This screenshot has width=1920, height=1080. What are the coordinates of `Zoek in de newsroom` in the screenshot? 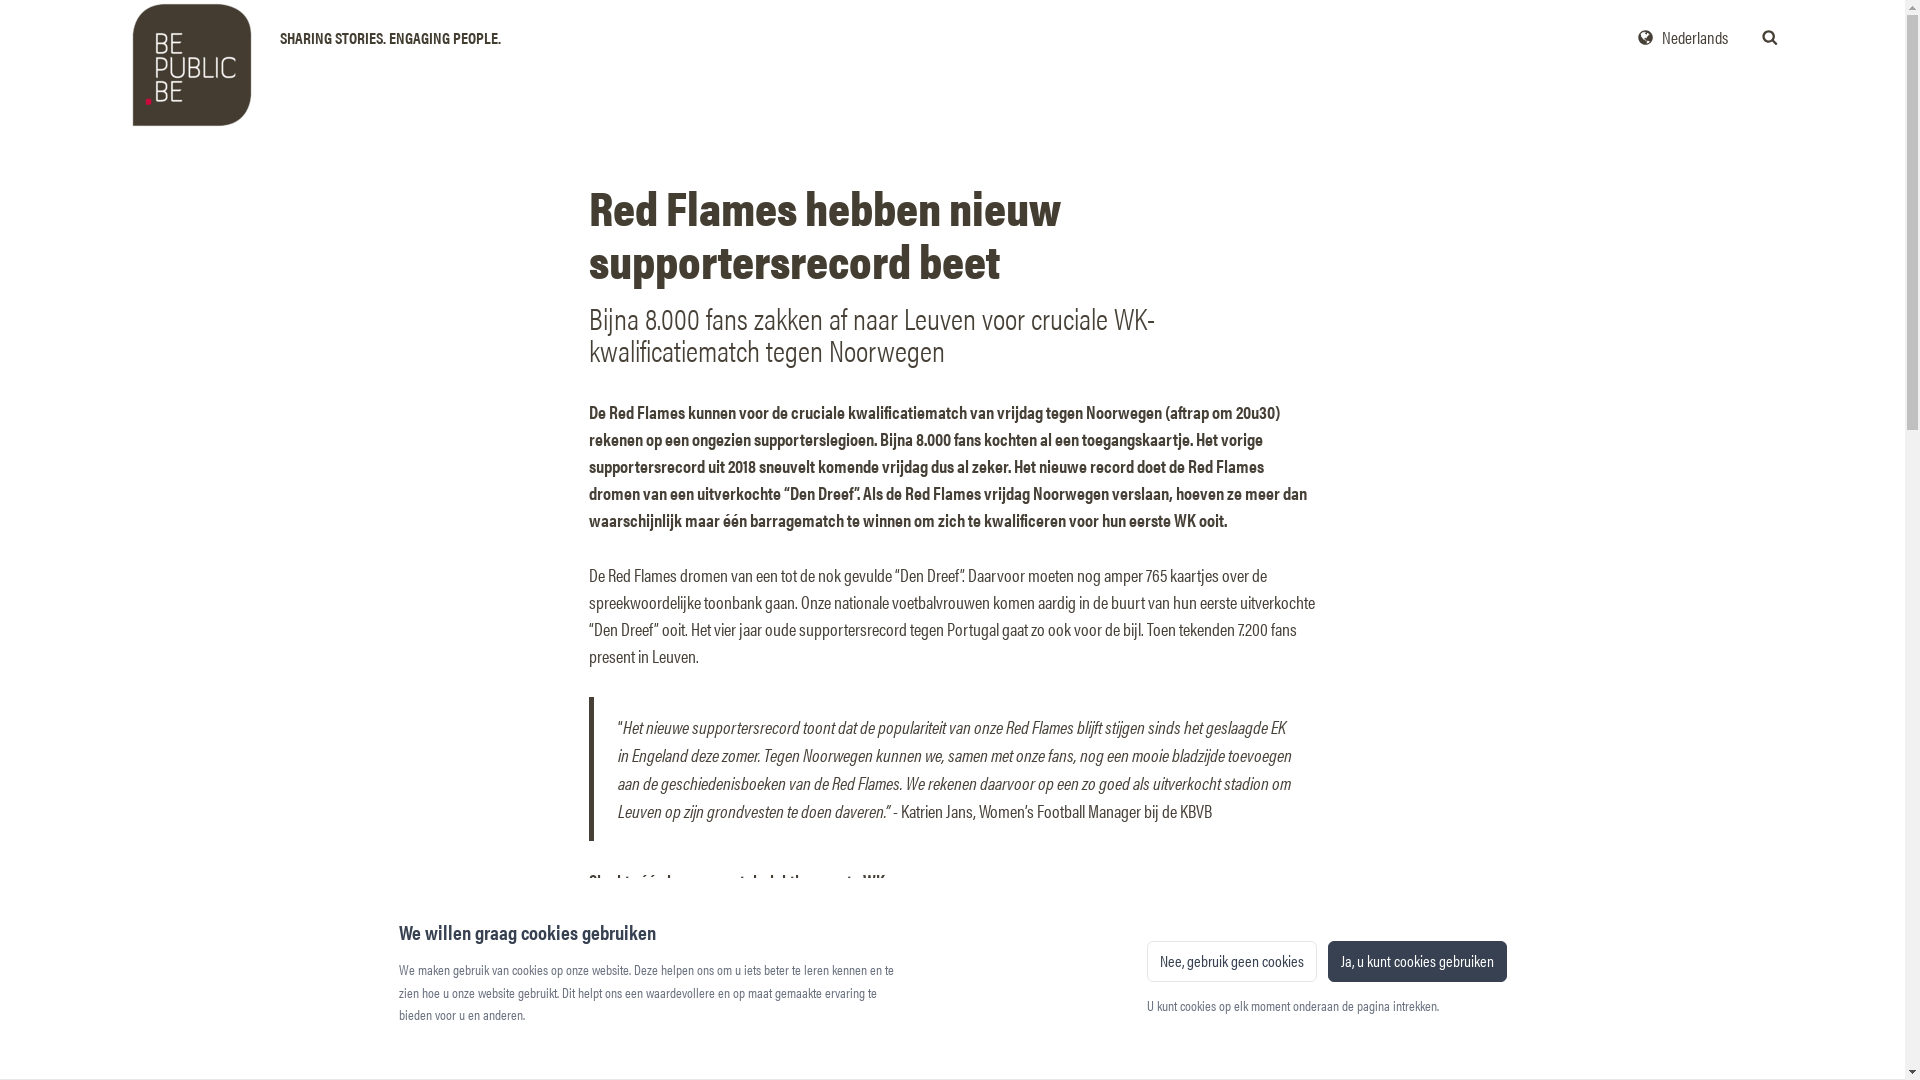 It's located at (1770, 36).